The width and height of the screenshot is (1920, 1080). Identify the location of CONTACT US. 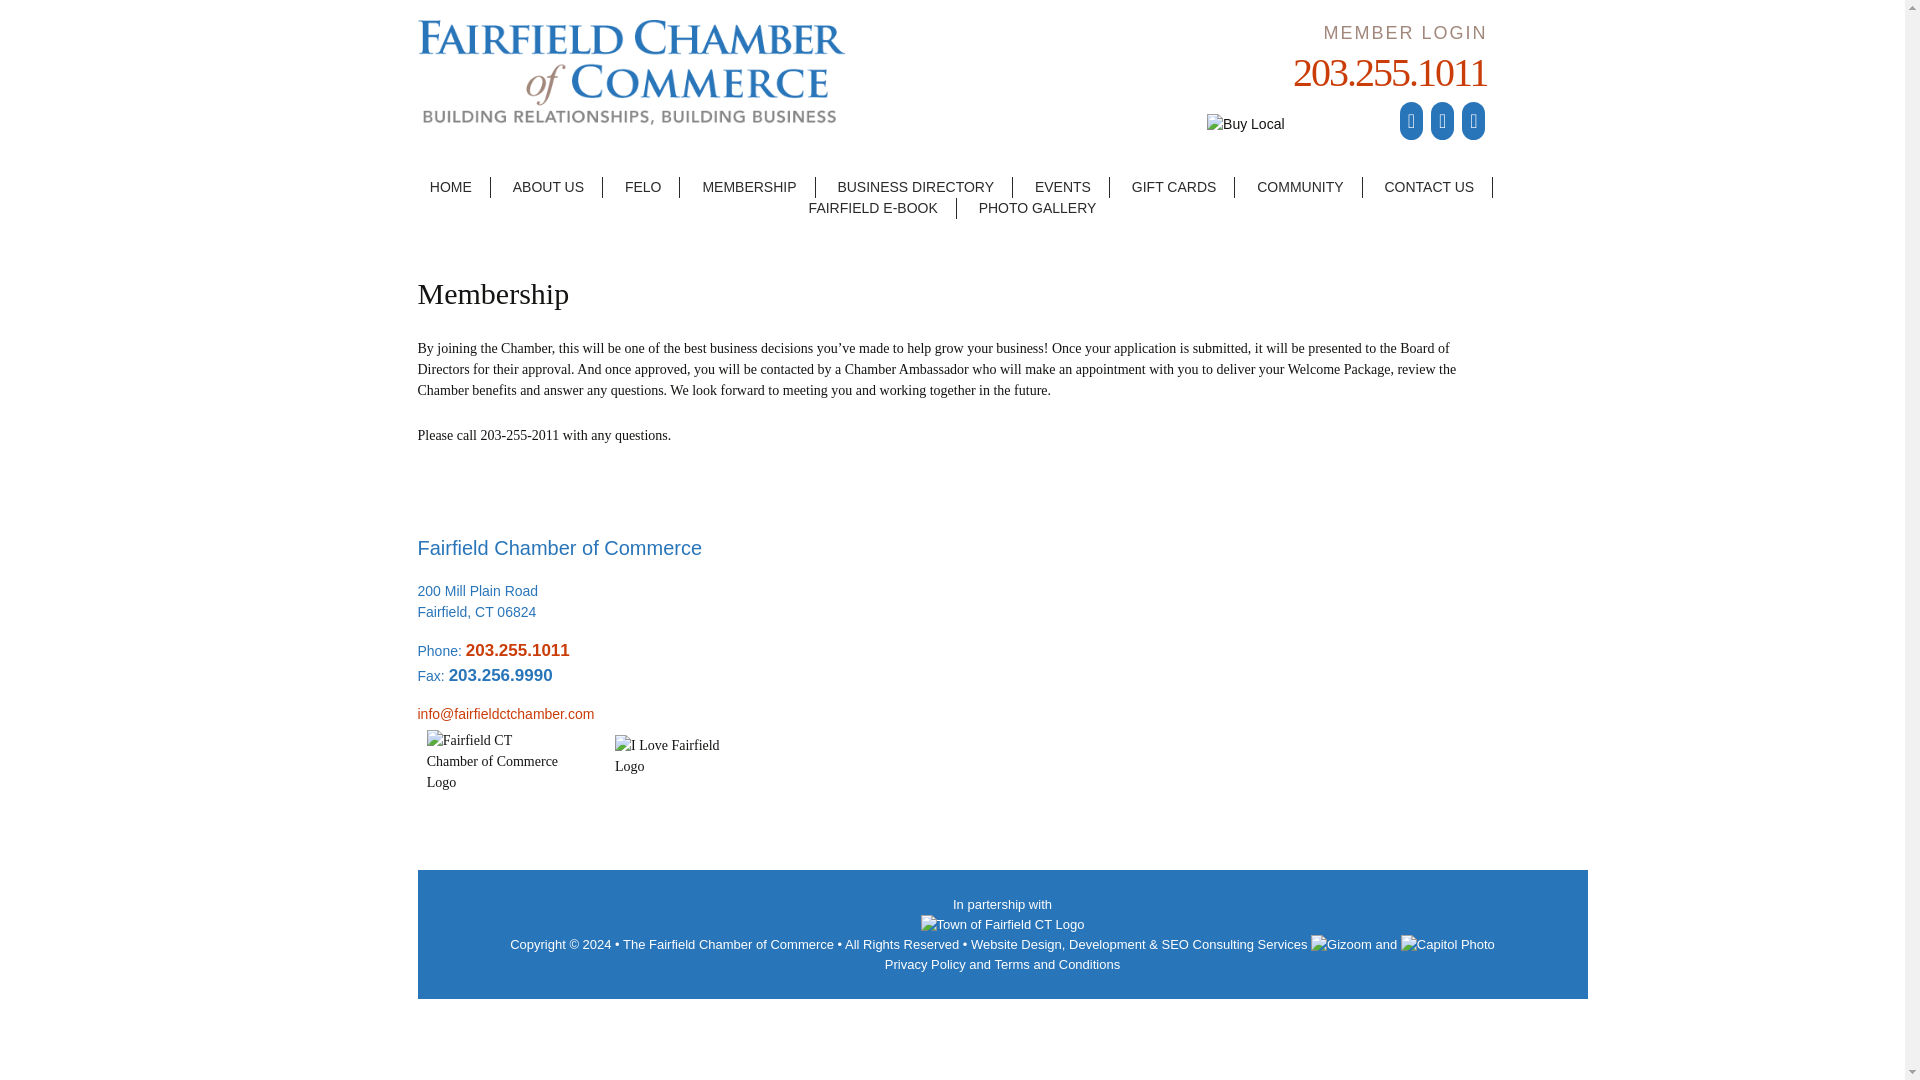
(1428, 187).